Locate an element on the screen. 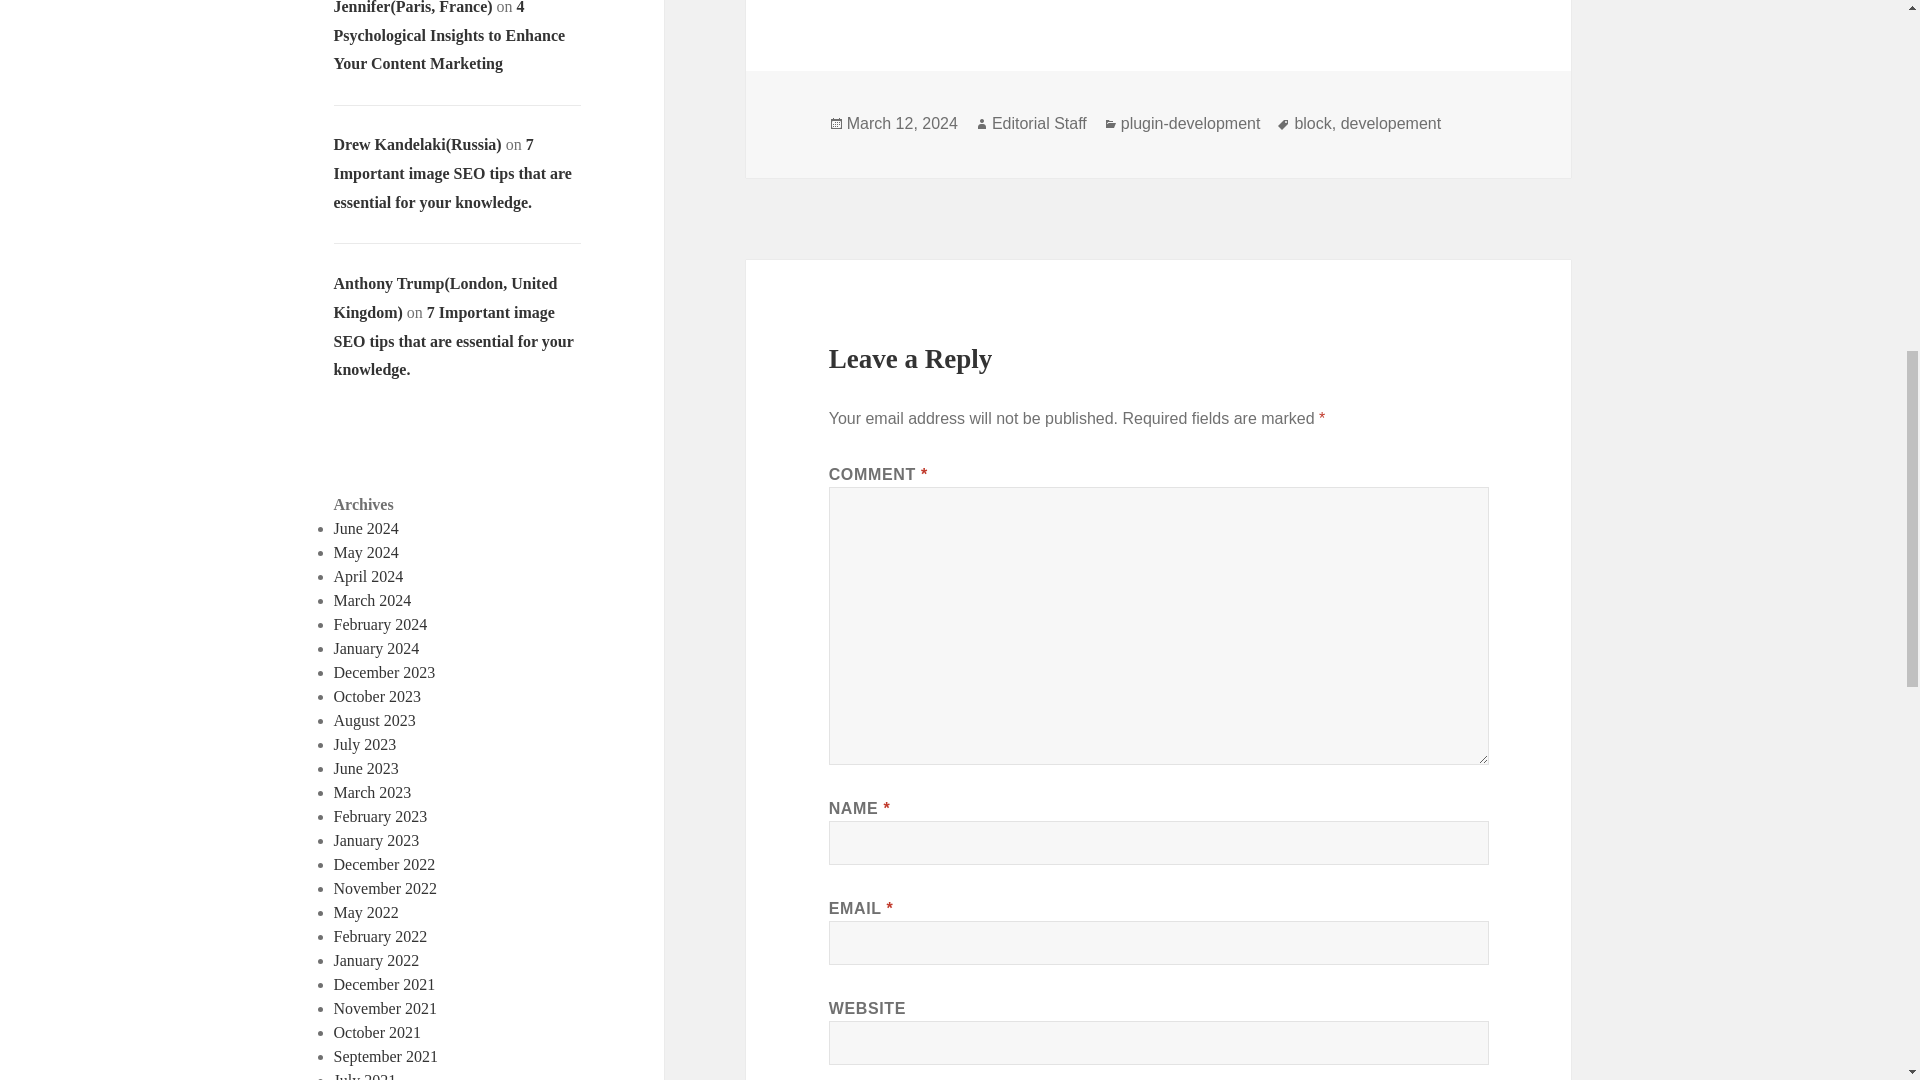 Image resolution: width=1920 pixels, height=1080 pixels. December 2021 is located at coordinates (384, 984).